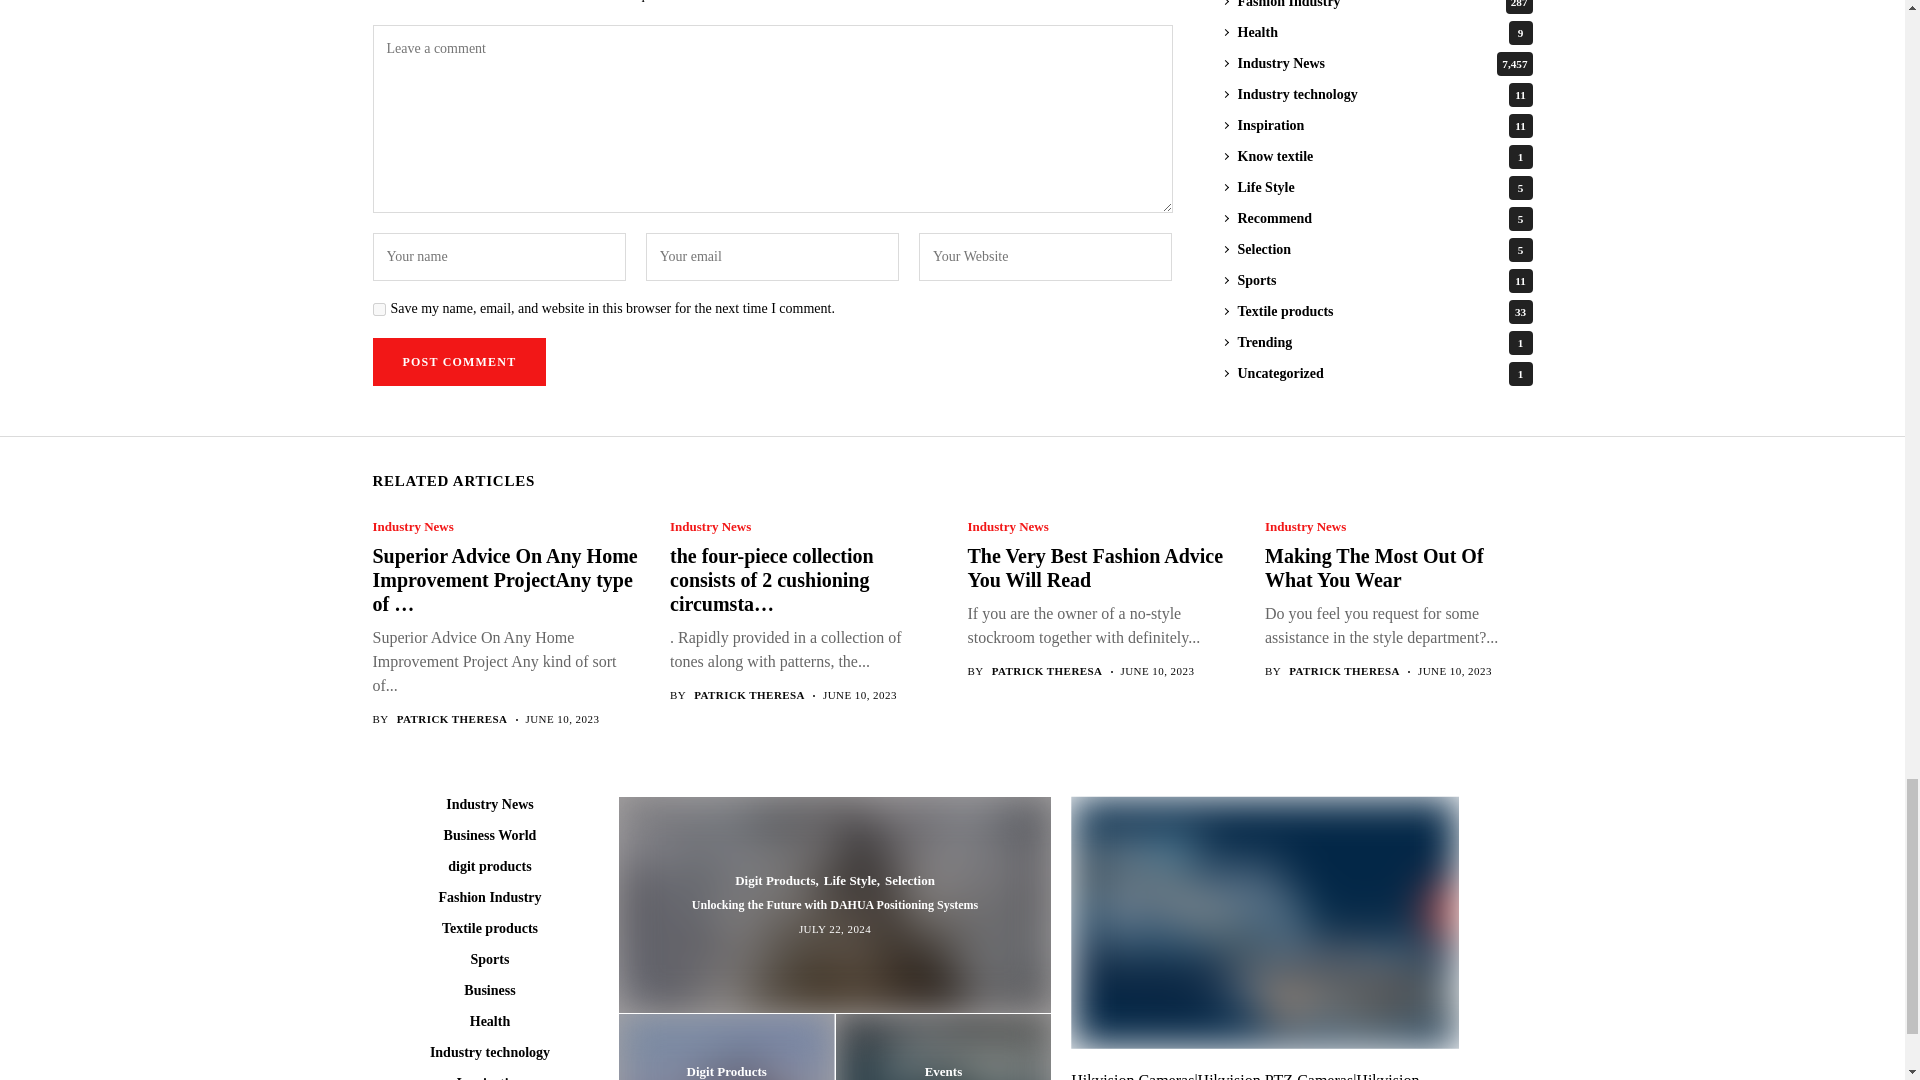  Describe the element at coordinates (458, 362) in the screenshot. I see `Post Comment` at that location.